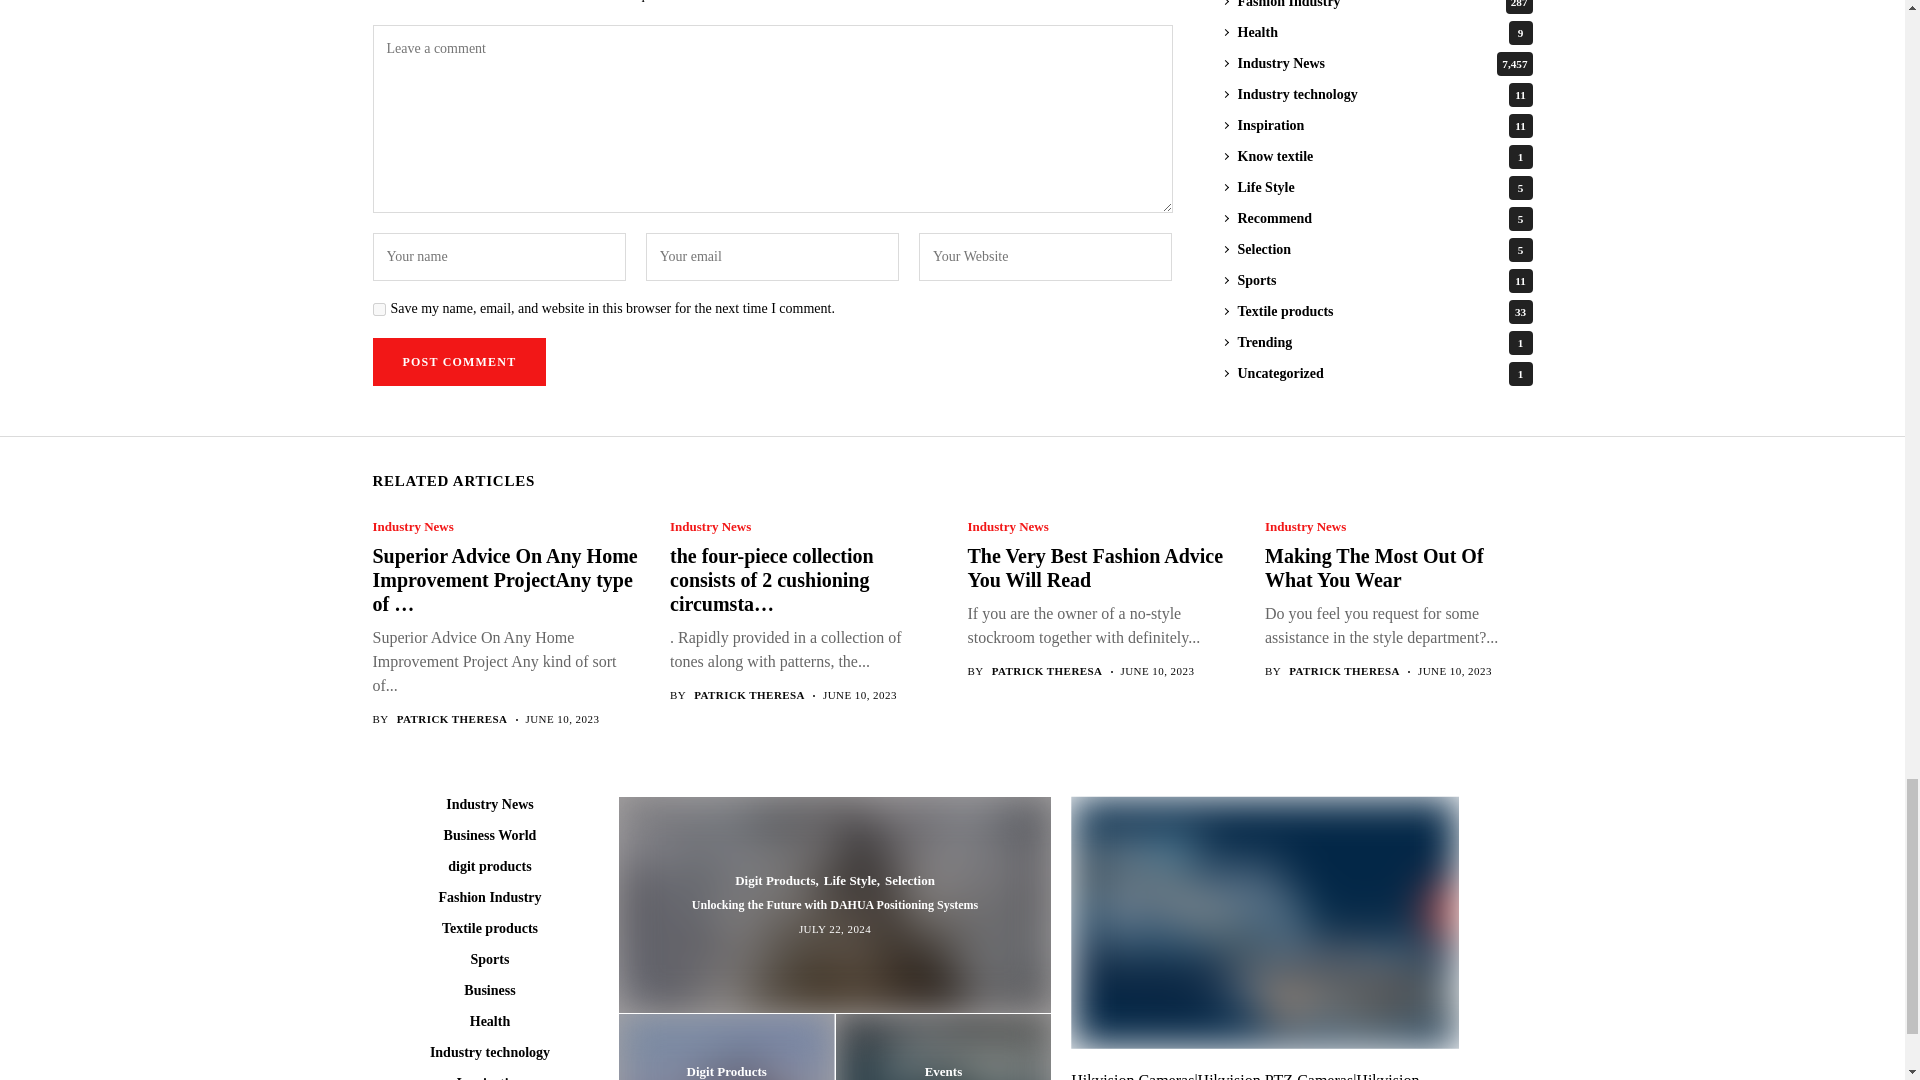  Describe the element at coordinates (458, 362) in the screenshot. I see `Post Comment` at that location.